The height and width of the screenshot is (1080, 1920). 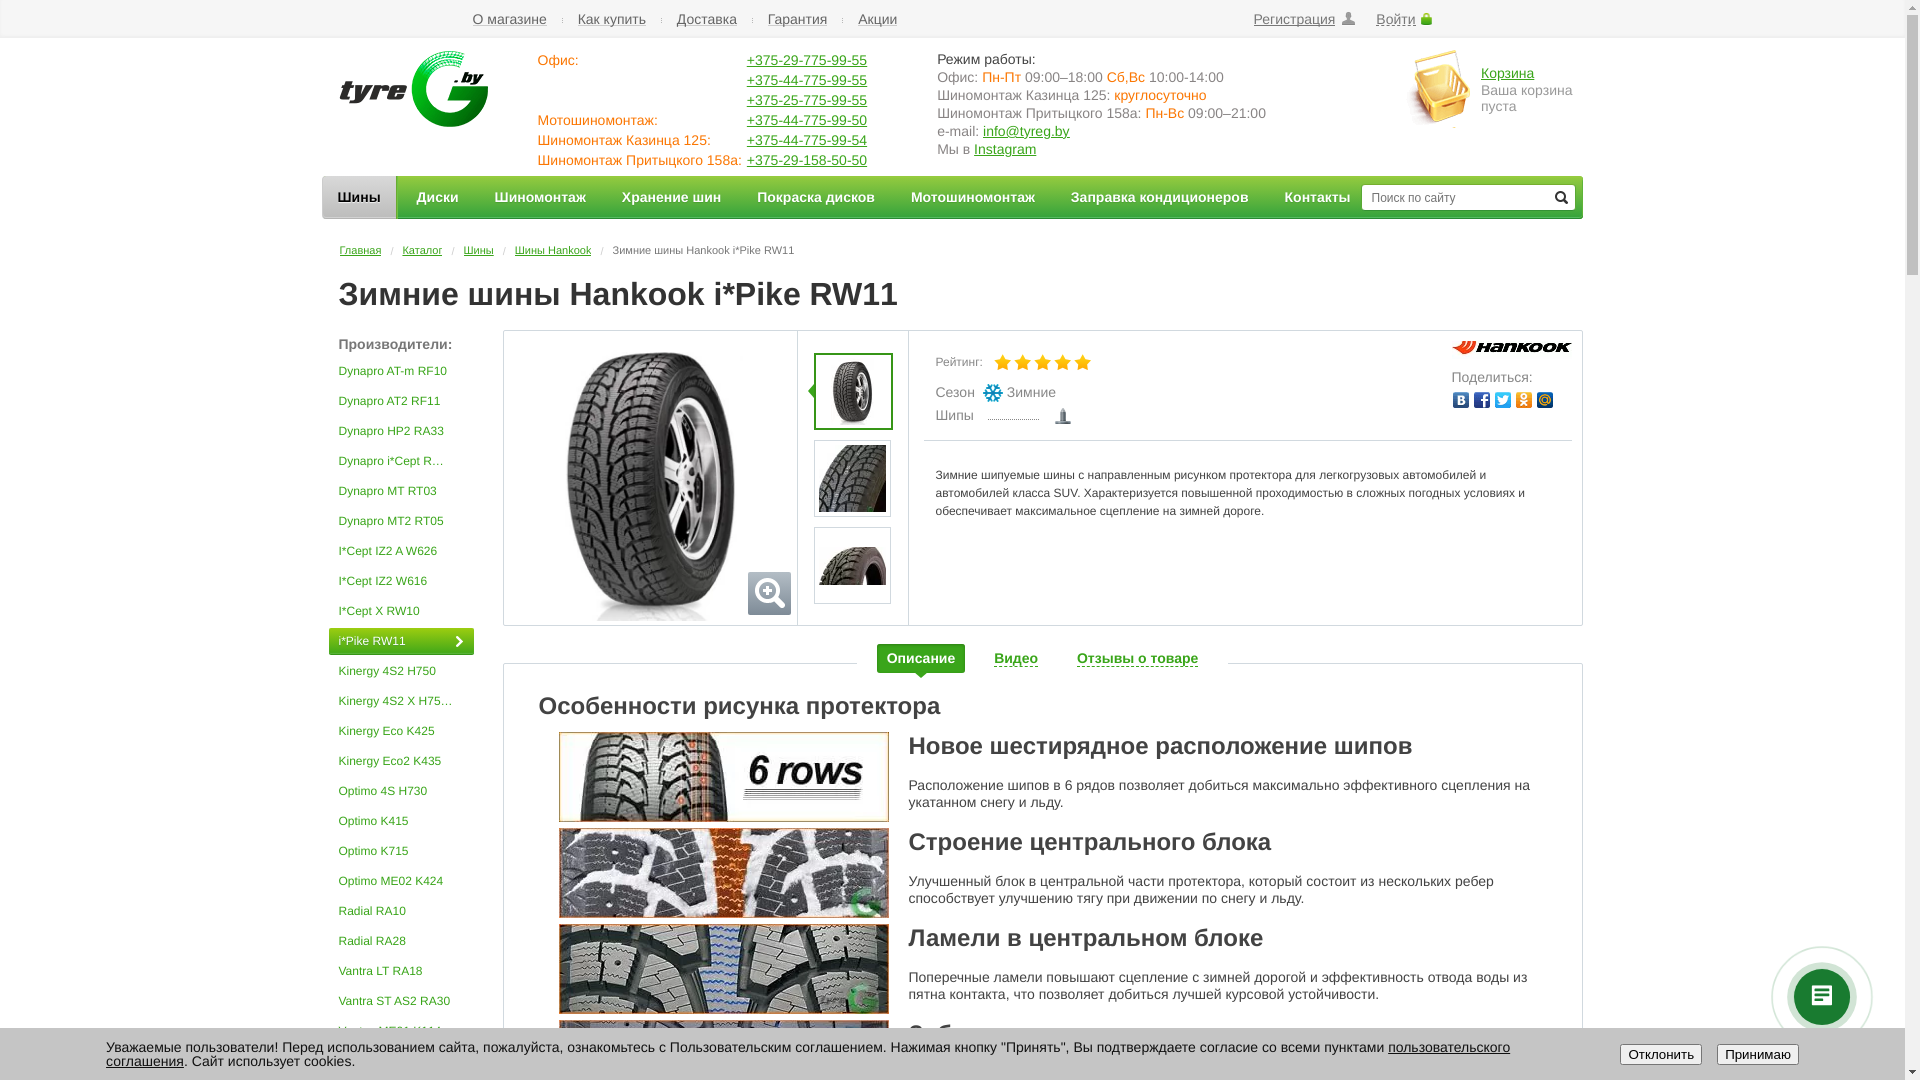 I want to click on Kinergy Eco K425, so click(x=400, y=732).